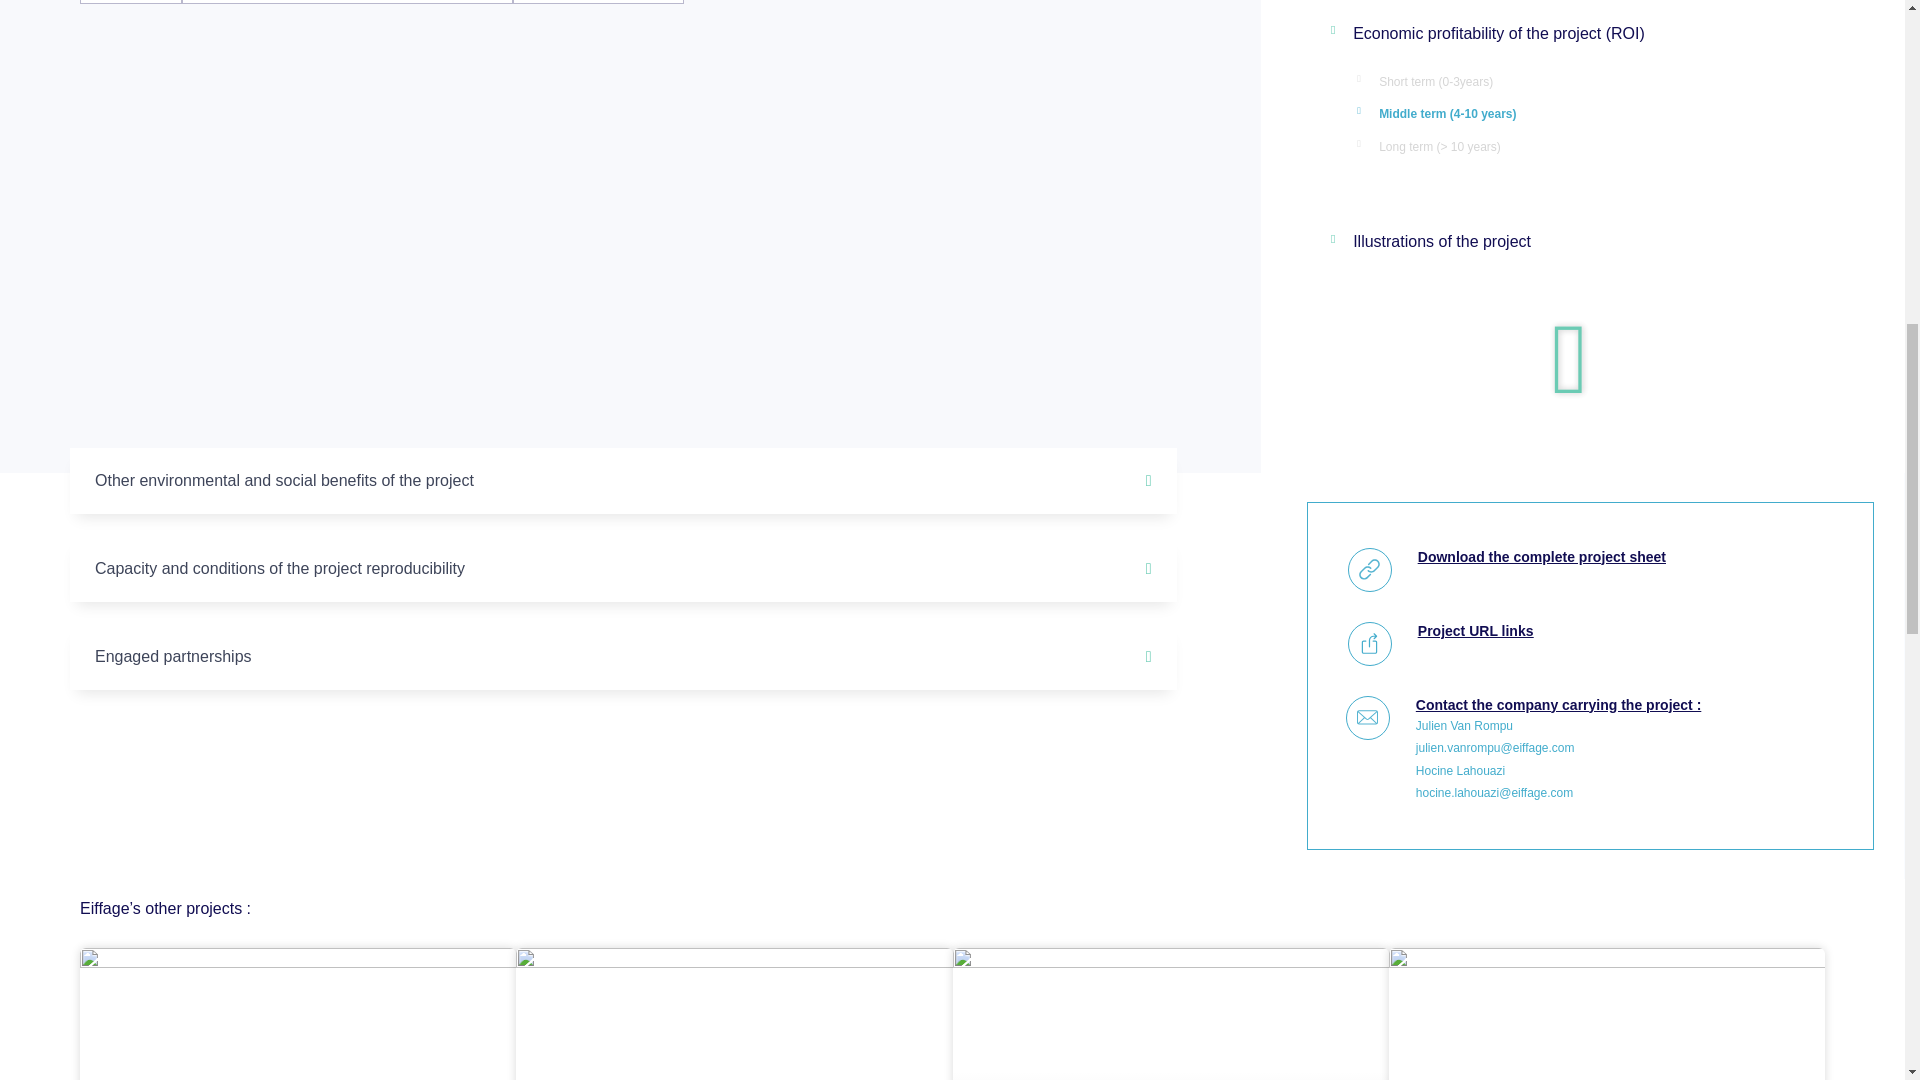 The height and width of the screenshot is (1080, 1920). I want to click on Project URL links, so click(1476, 631).